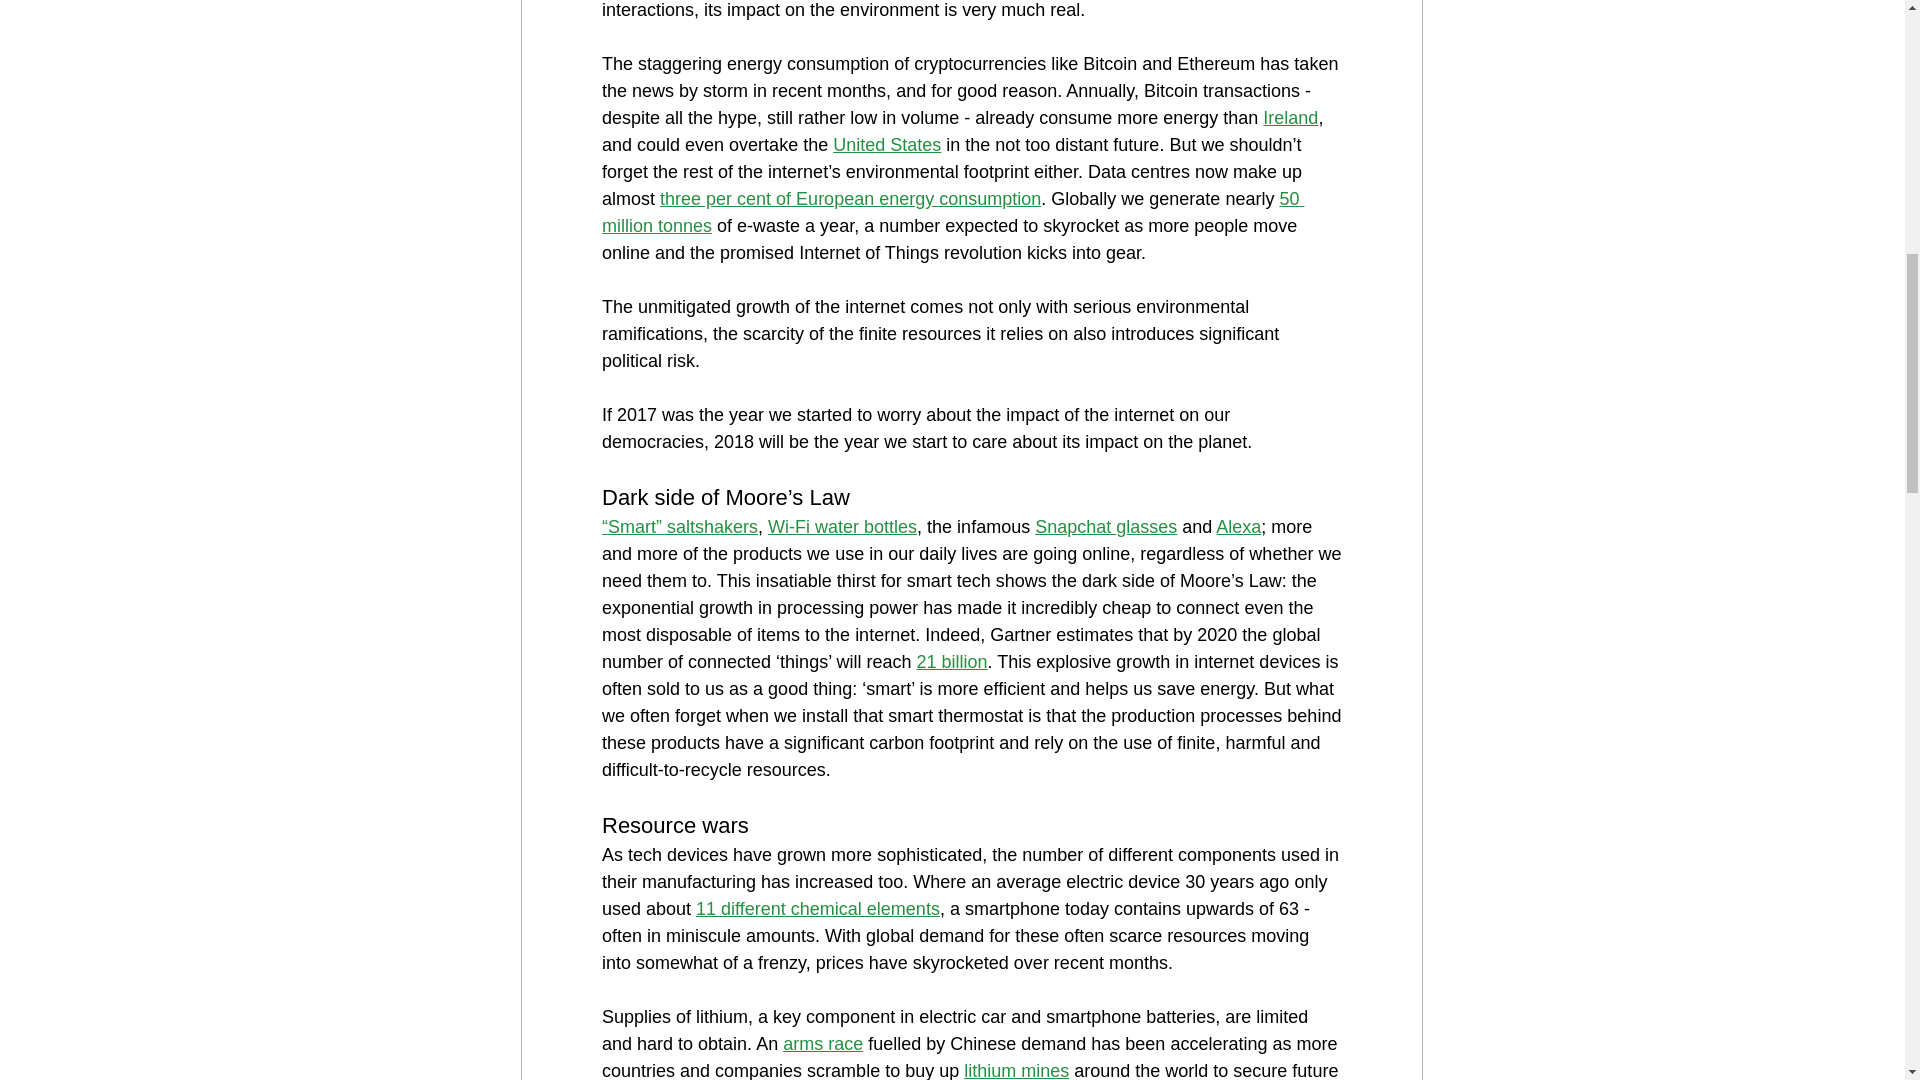 The width and height of the screenshot is (1920, 1080). Describe the element at coordinates (818, 908) in the screenshot. I see `11 different chemical elements` at that location.